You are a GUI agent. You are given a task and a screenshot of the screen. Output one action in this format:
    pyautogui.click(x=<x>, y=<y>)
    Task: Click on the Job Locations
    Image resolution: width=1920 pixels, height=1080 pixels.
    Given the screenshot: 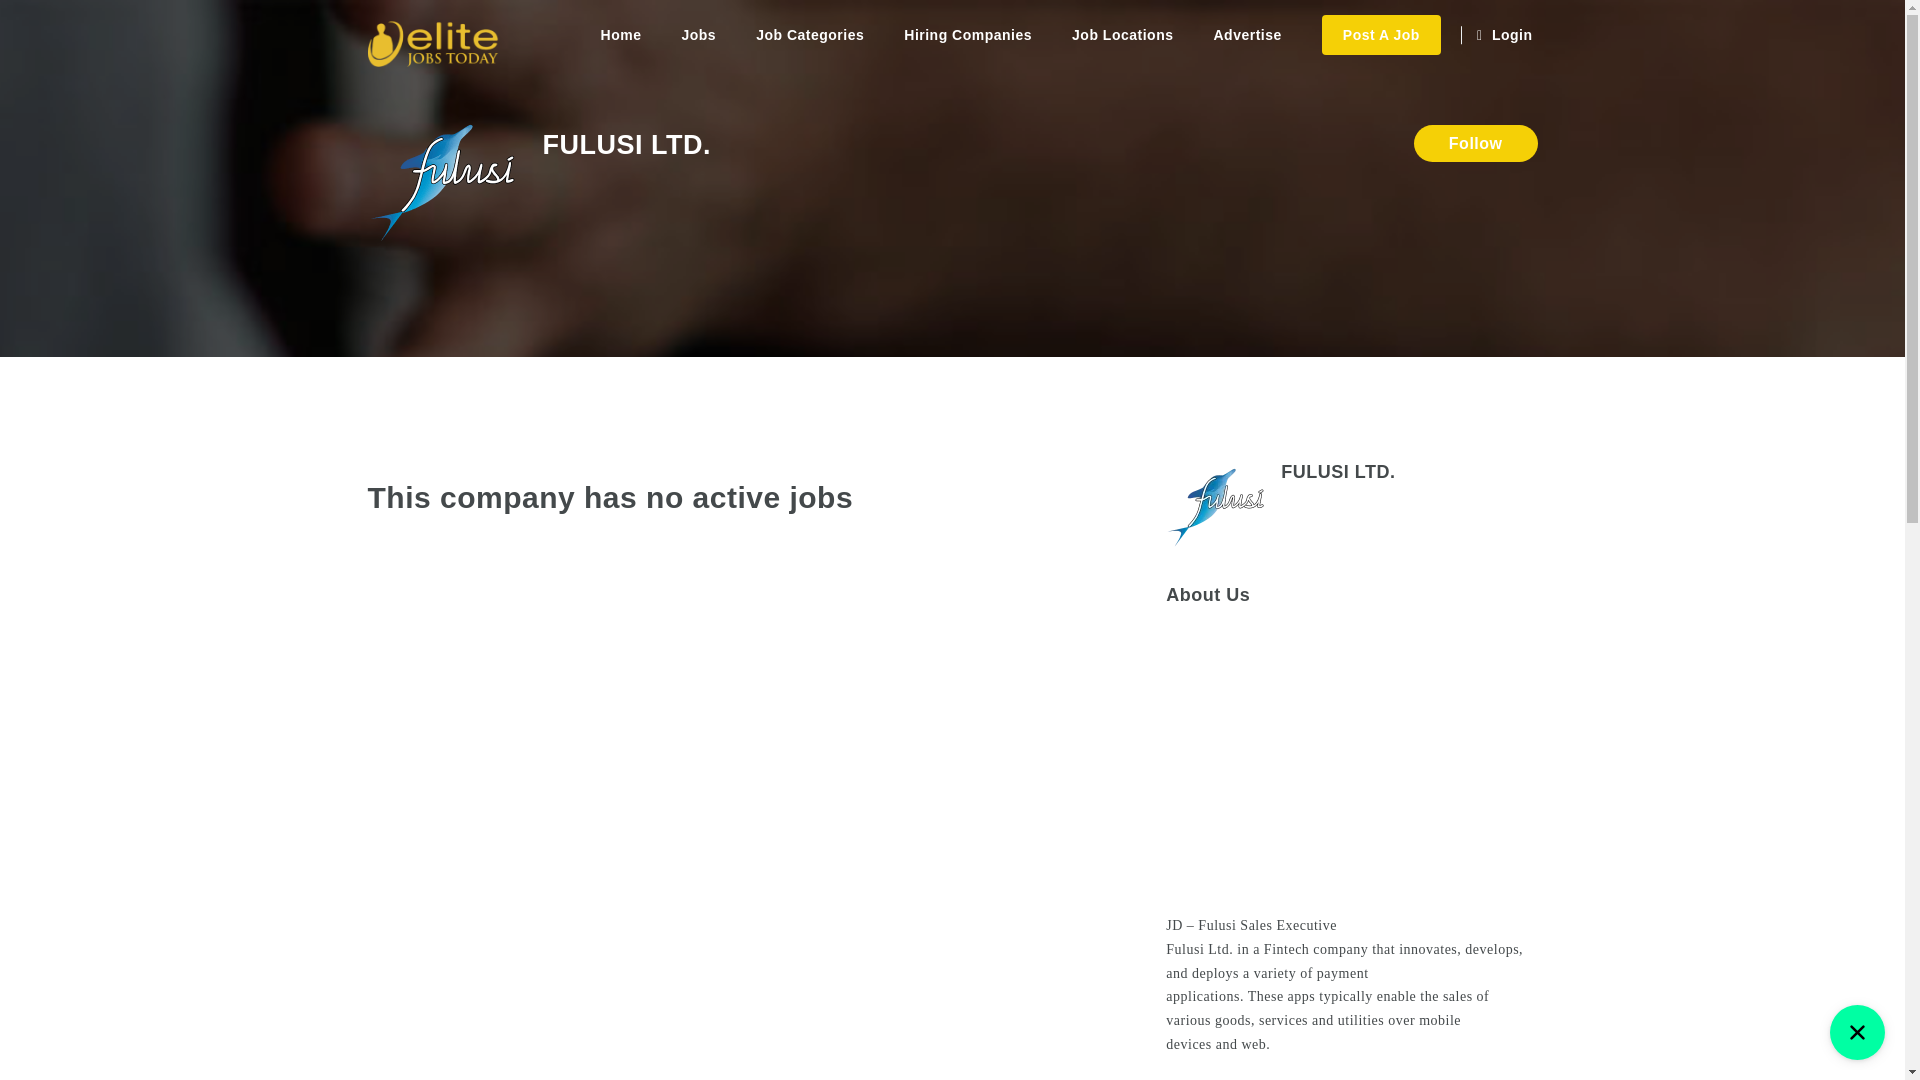 What is the action you would take?
    pyautogui.click(x=1122, y=35)
    